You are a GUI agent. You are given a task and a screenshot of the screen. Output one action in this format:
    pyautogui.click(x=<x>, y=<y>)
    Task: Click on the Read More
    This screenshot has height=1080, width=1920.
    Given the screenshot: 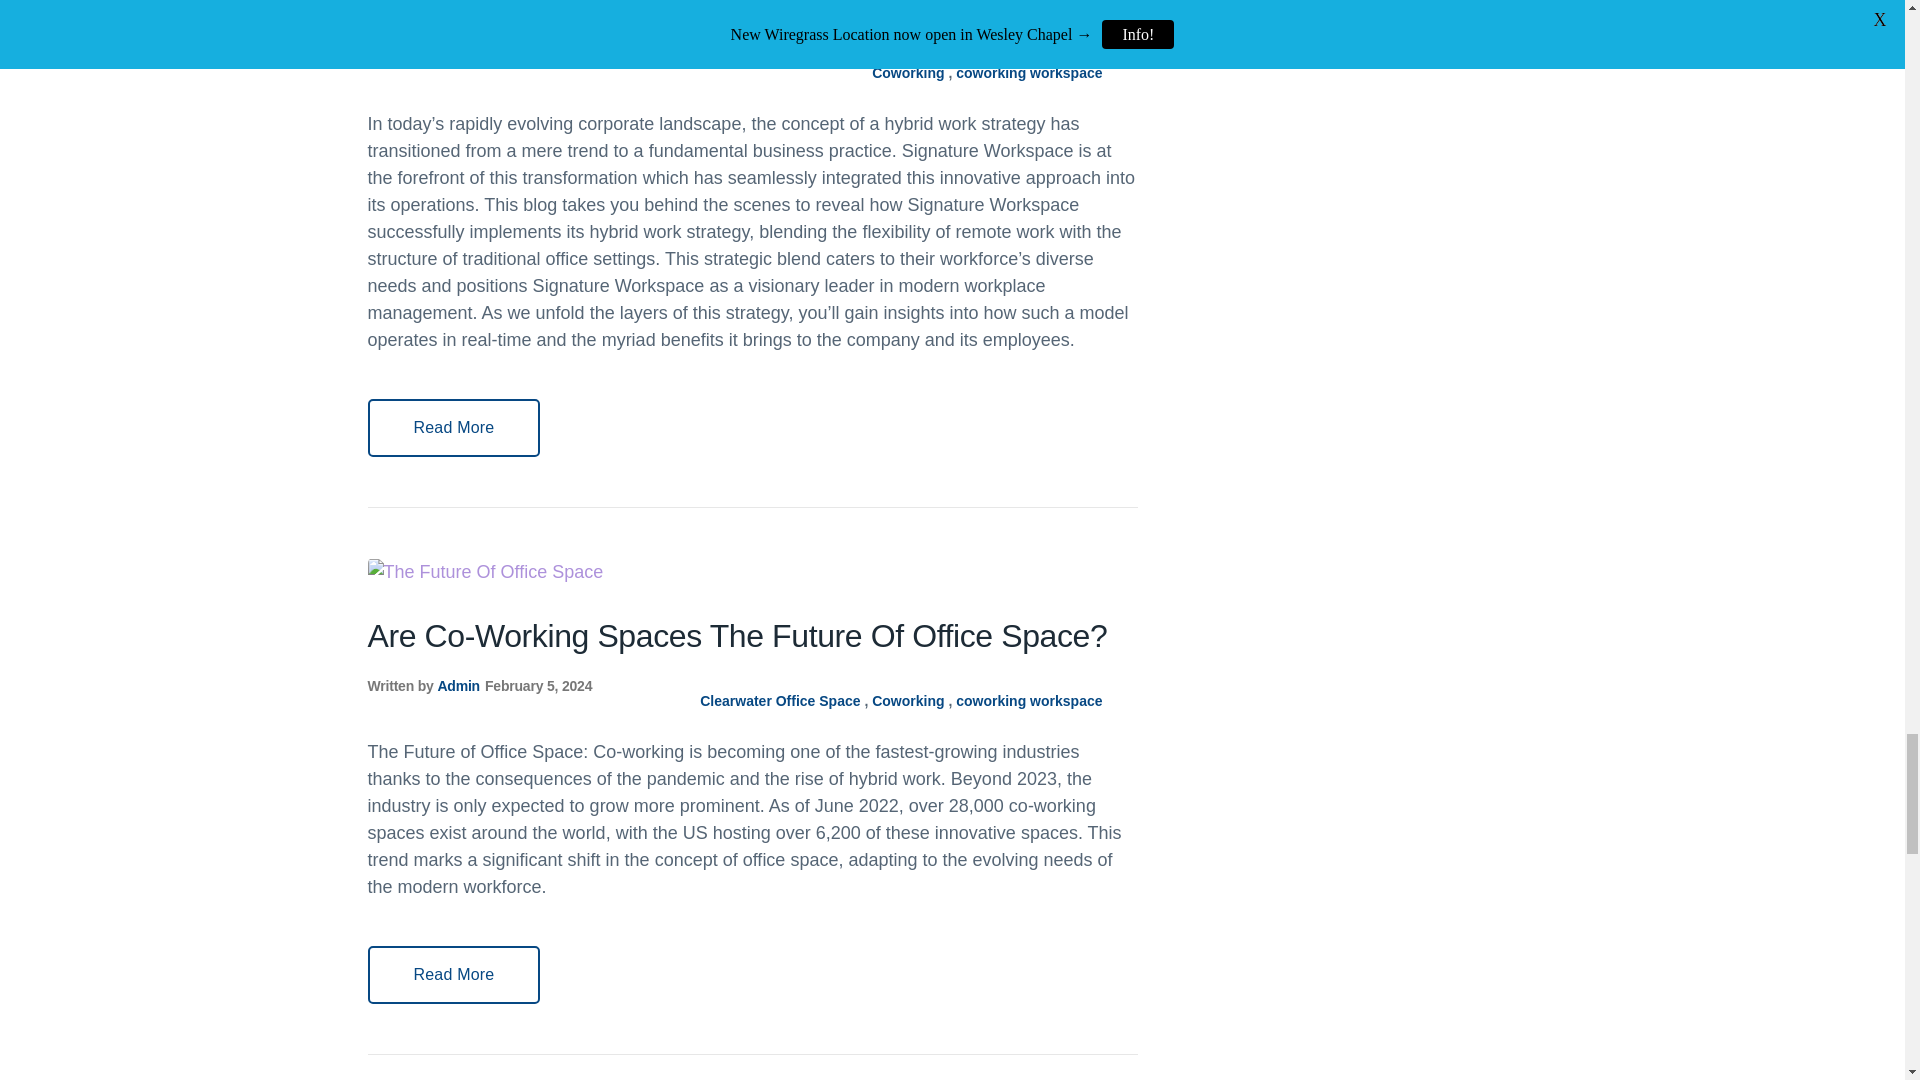 What is the action you would take?
    pyautogui.click(x=454, y=427)
    